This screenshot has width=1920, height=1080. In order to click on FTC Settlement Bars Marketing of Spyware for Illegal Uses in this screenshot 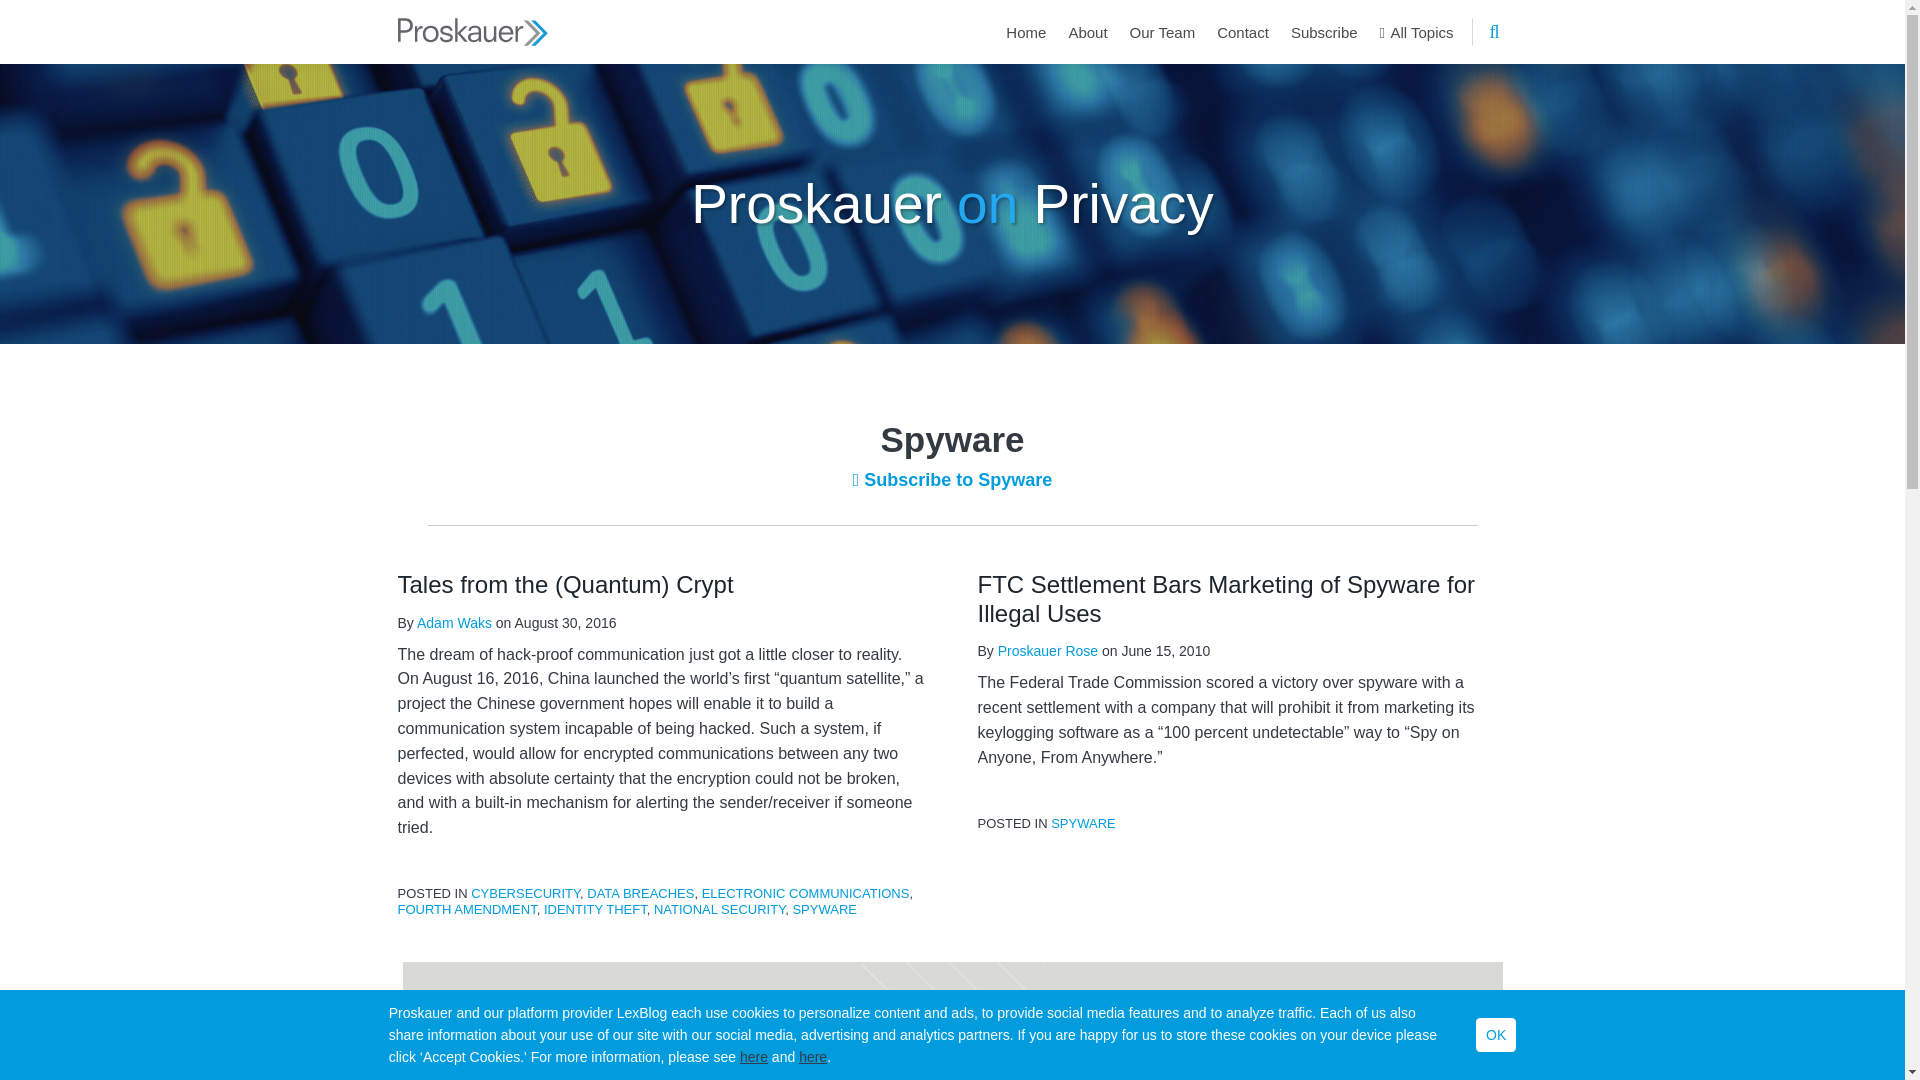, I will do `click(1226, 599)`.